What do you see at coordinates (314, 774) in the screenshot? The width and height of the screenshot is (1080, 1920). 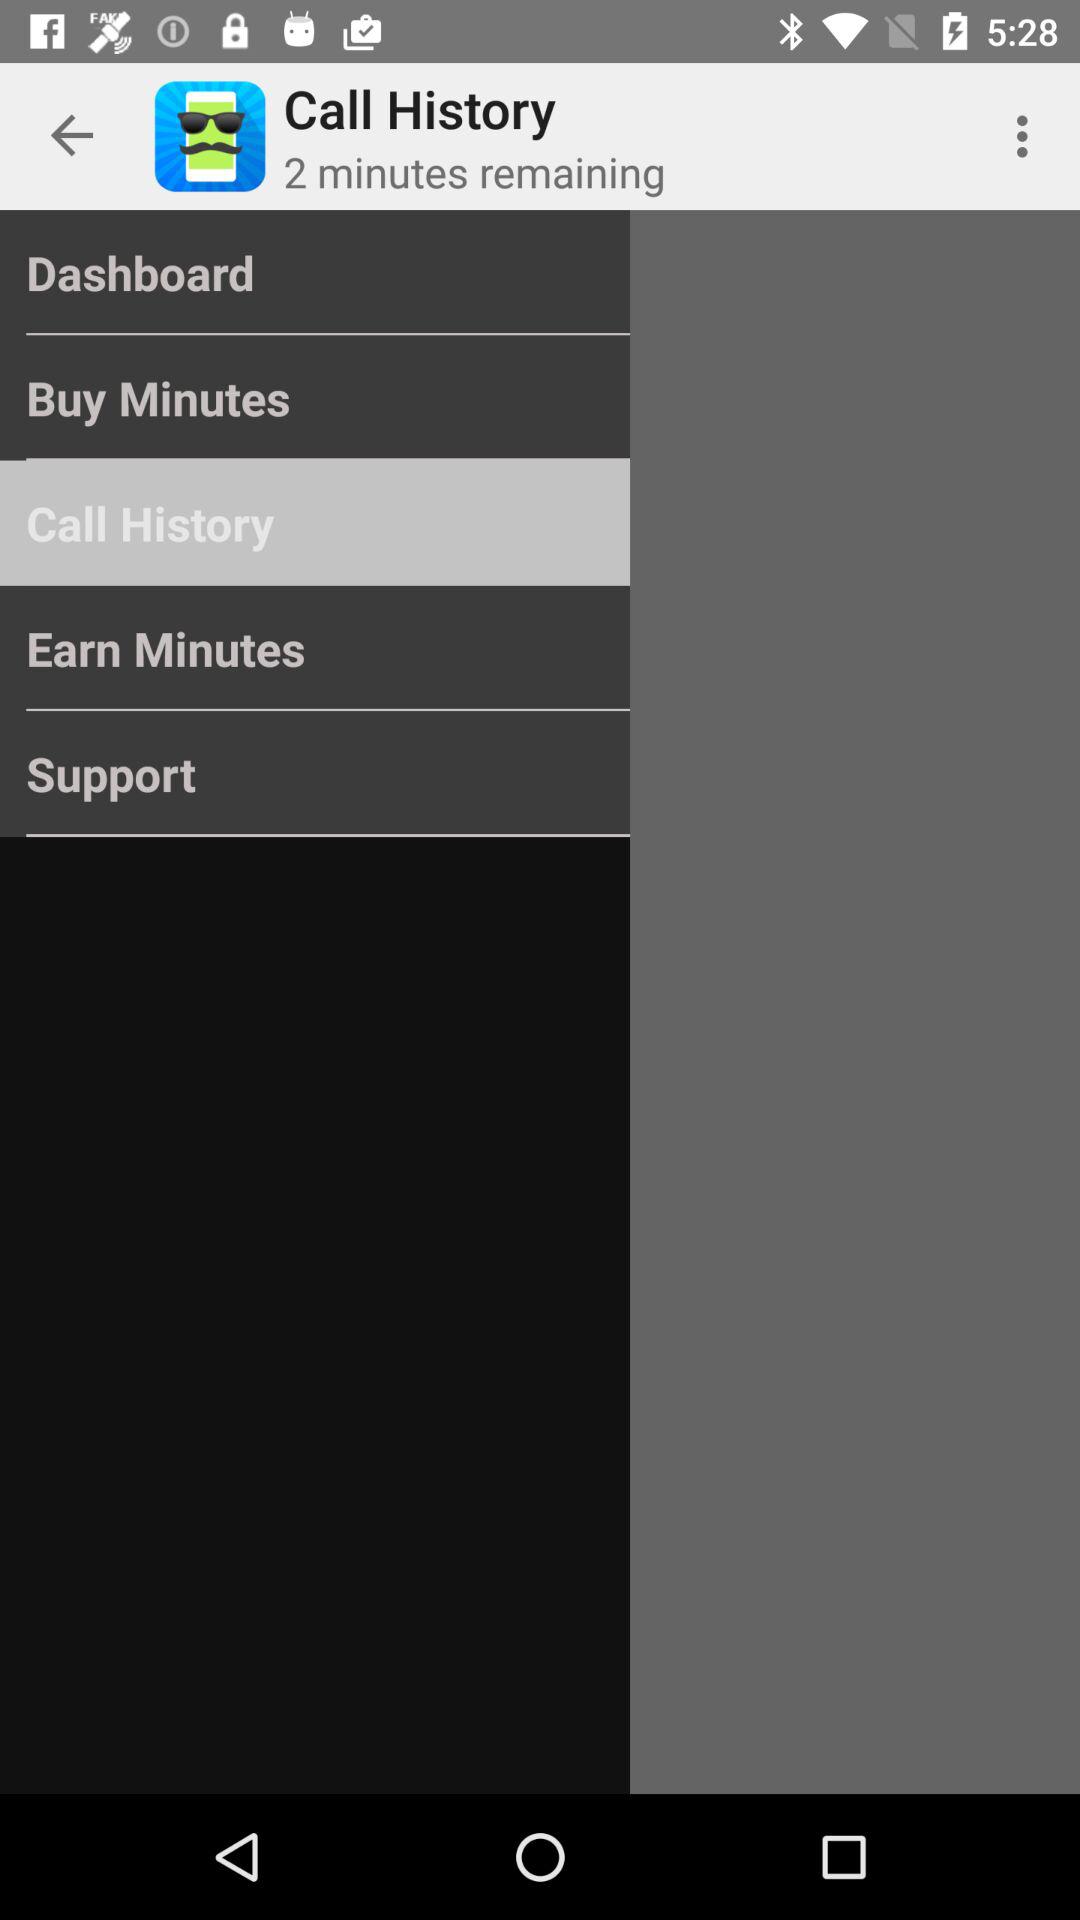 I see `select the support icon` at bounding box center [314, 774].